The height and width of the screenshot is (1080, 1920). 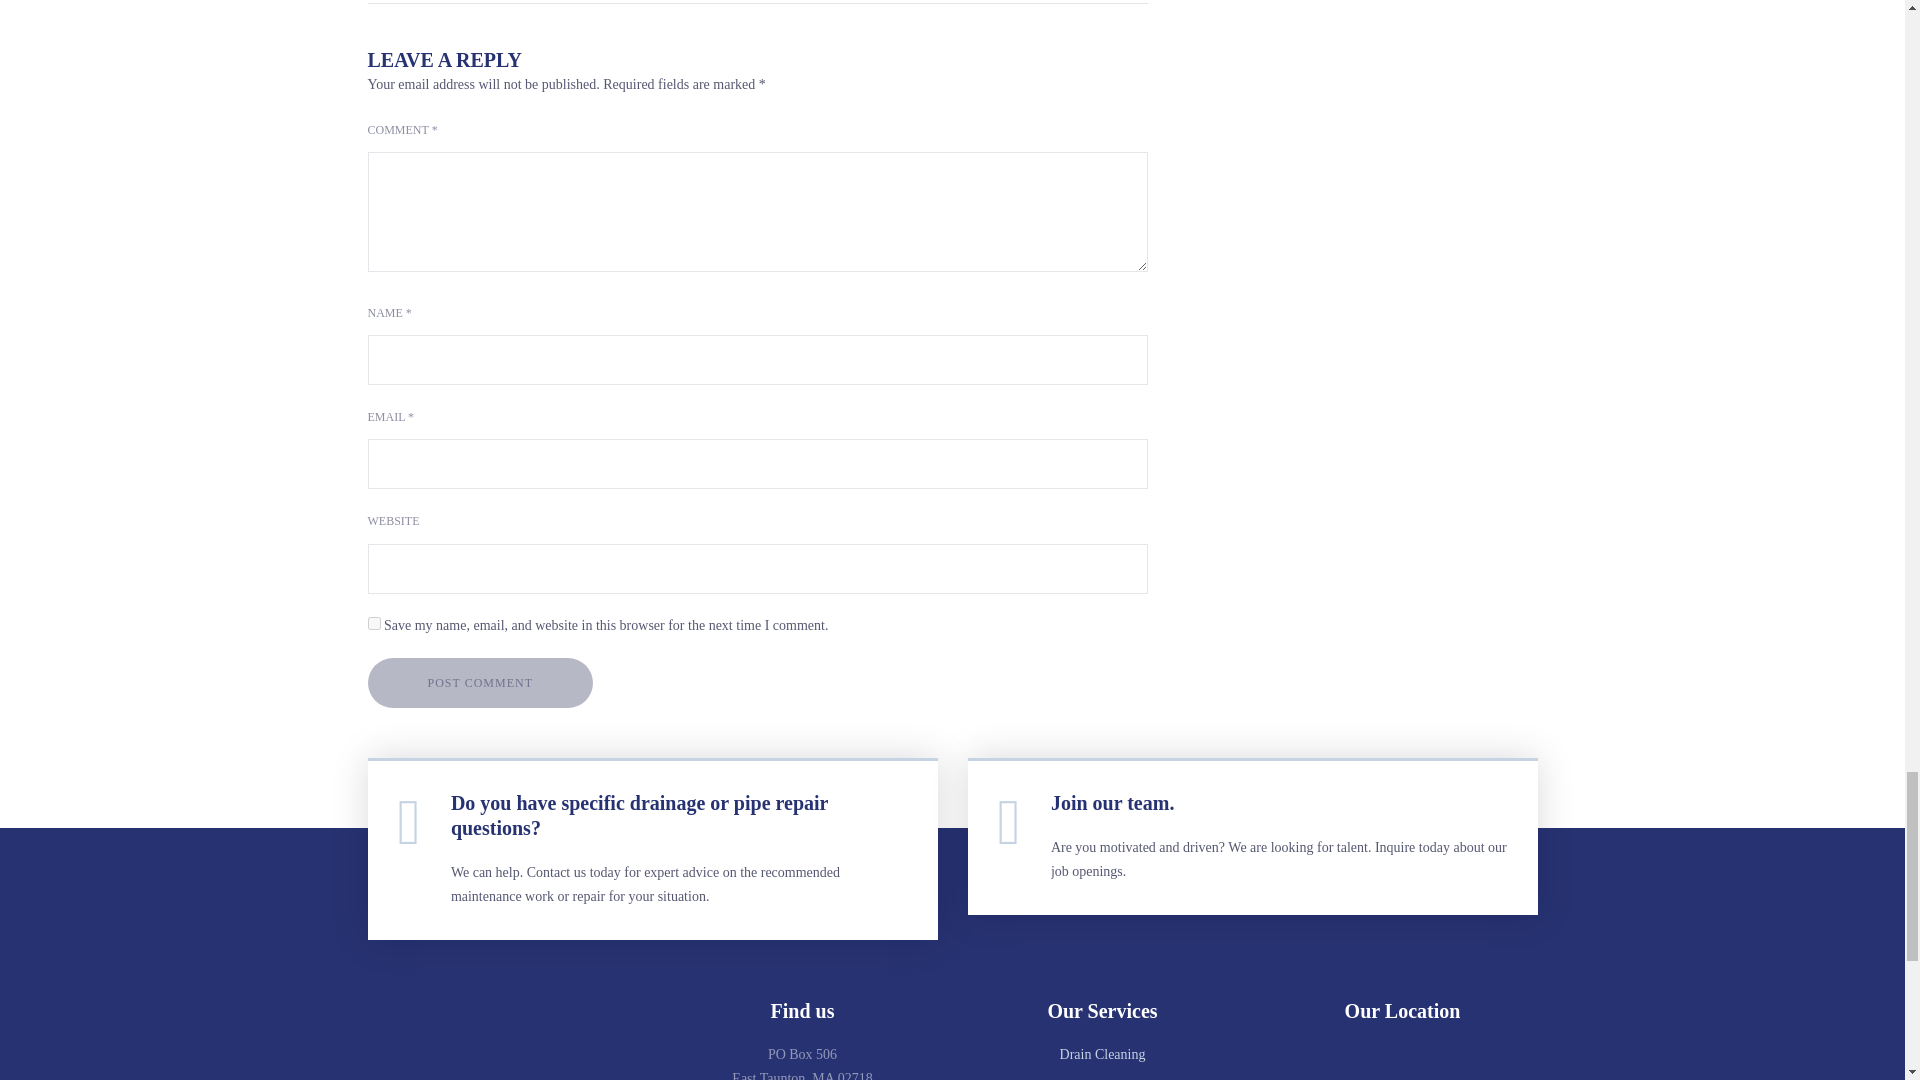 I want to click on Post Comment, so click(x=480, y=682).